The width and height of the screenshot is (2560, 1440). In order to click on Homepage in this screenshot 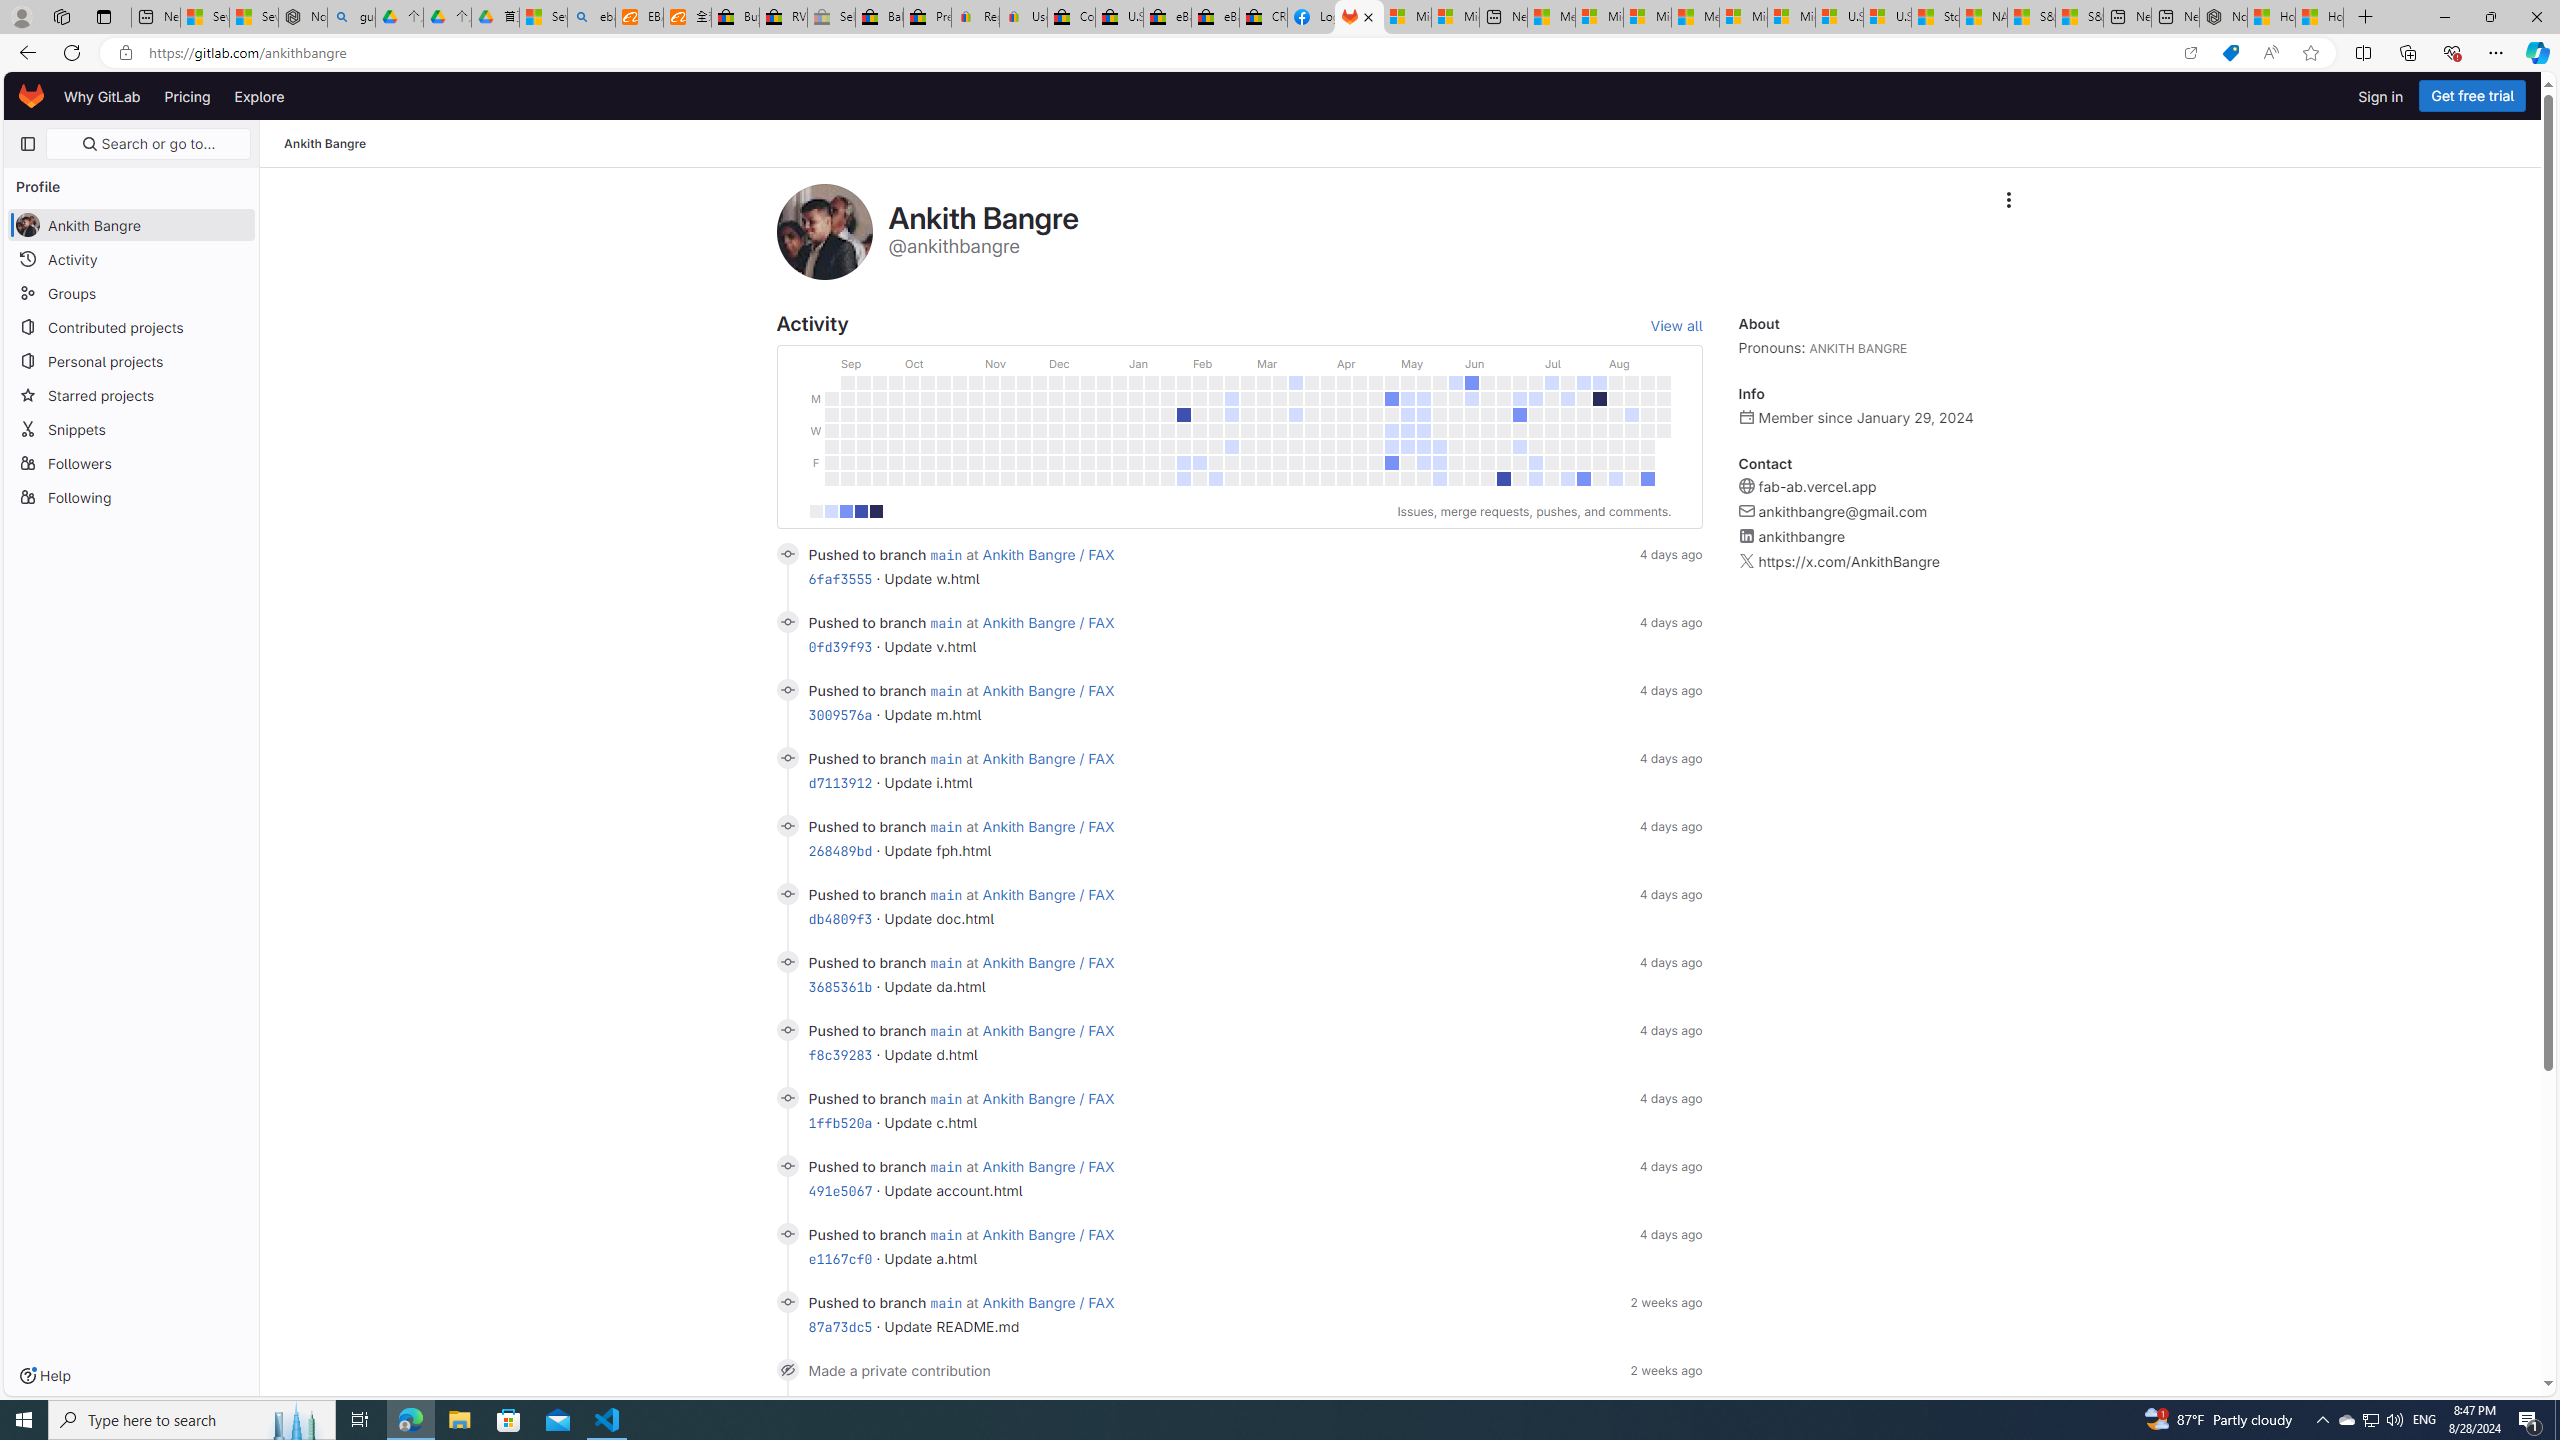, I will do `click(32, 96)`.